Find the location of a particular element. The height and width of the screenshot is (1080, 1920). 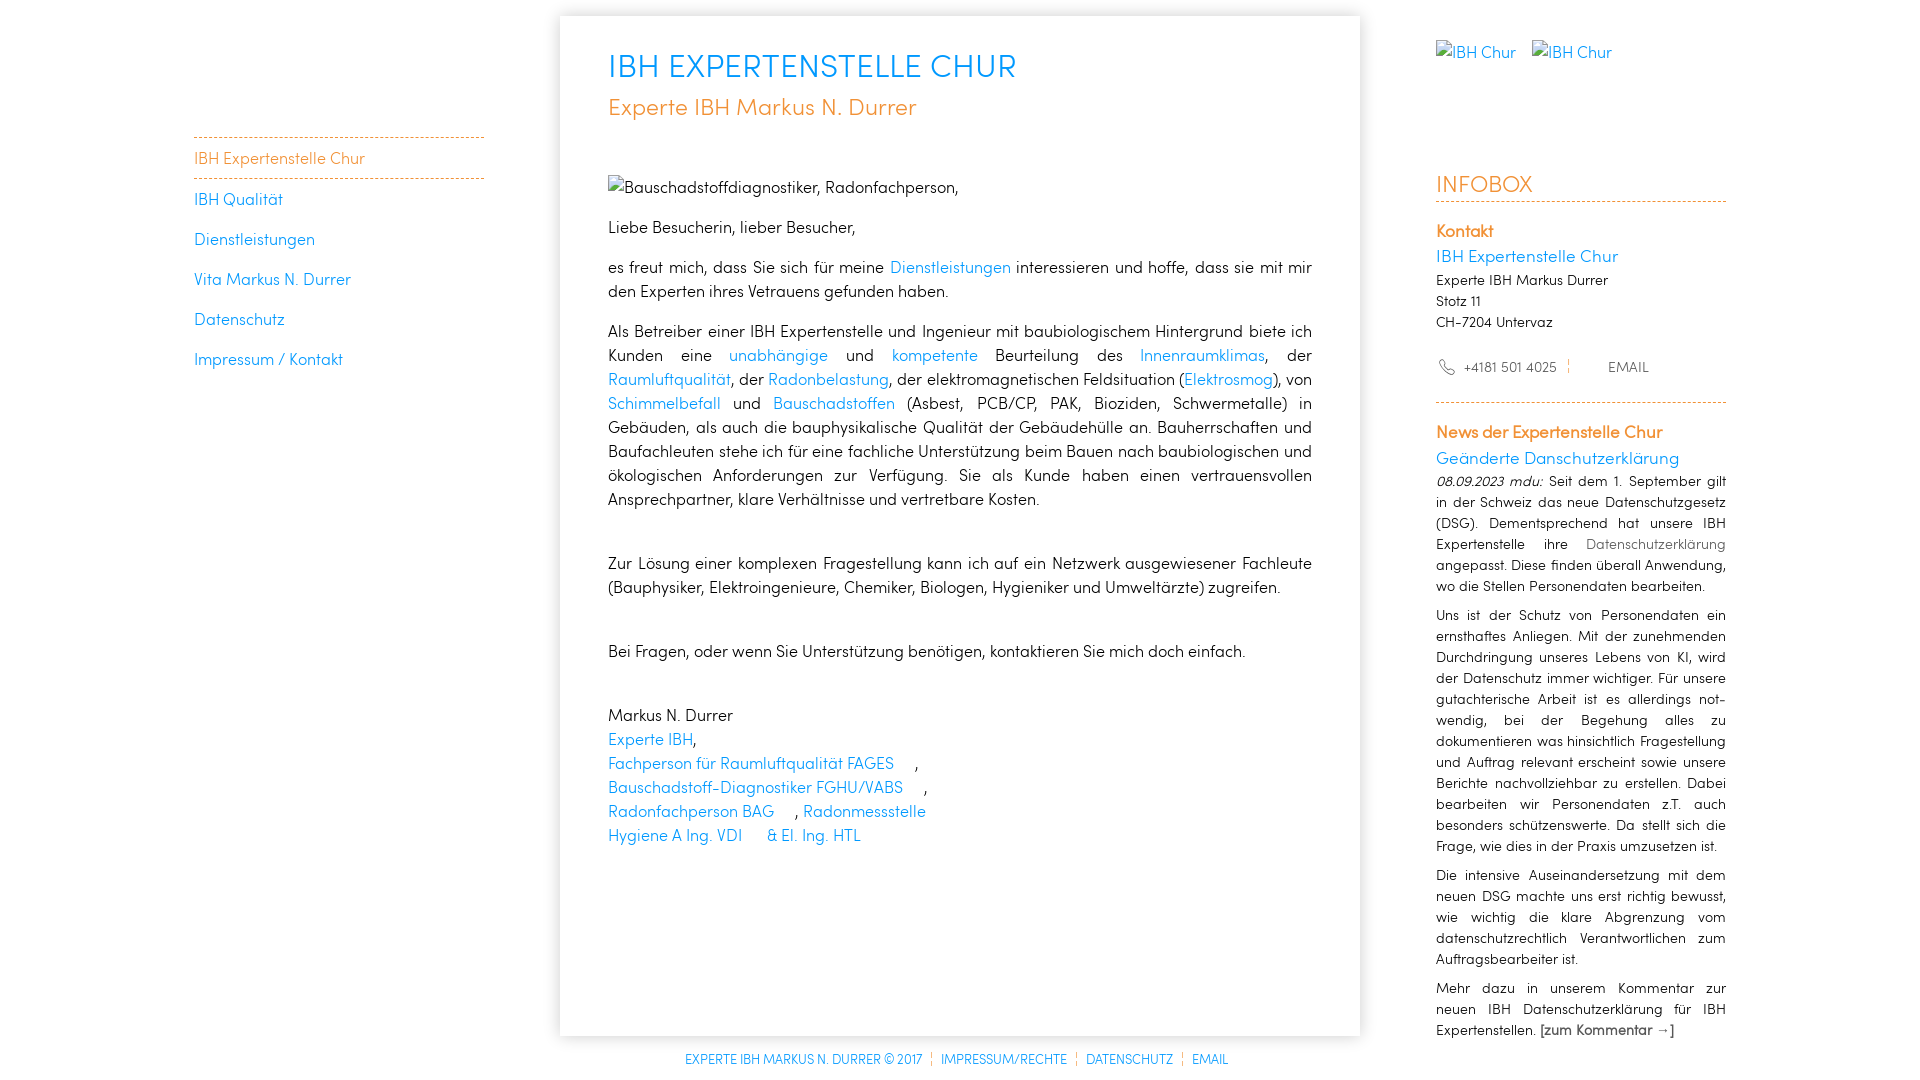

Impressum / Kontakt is located at coordinates (268, 358).